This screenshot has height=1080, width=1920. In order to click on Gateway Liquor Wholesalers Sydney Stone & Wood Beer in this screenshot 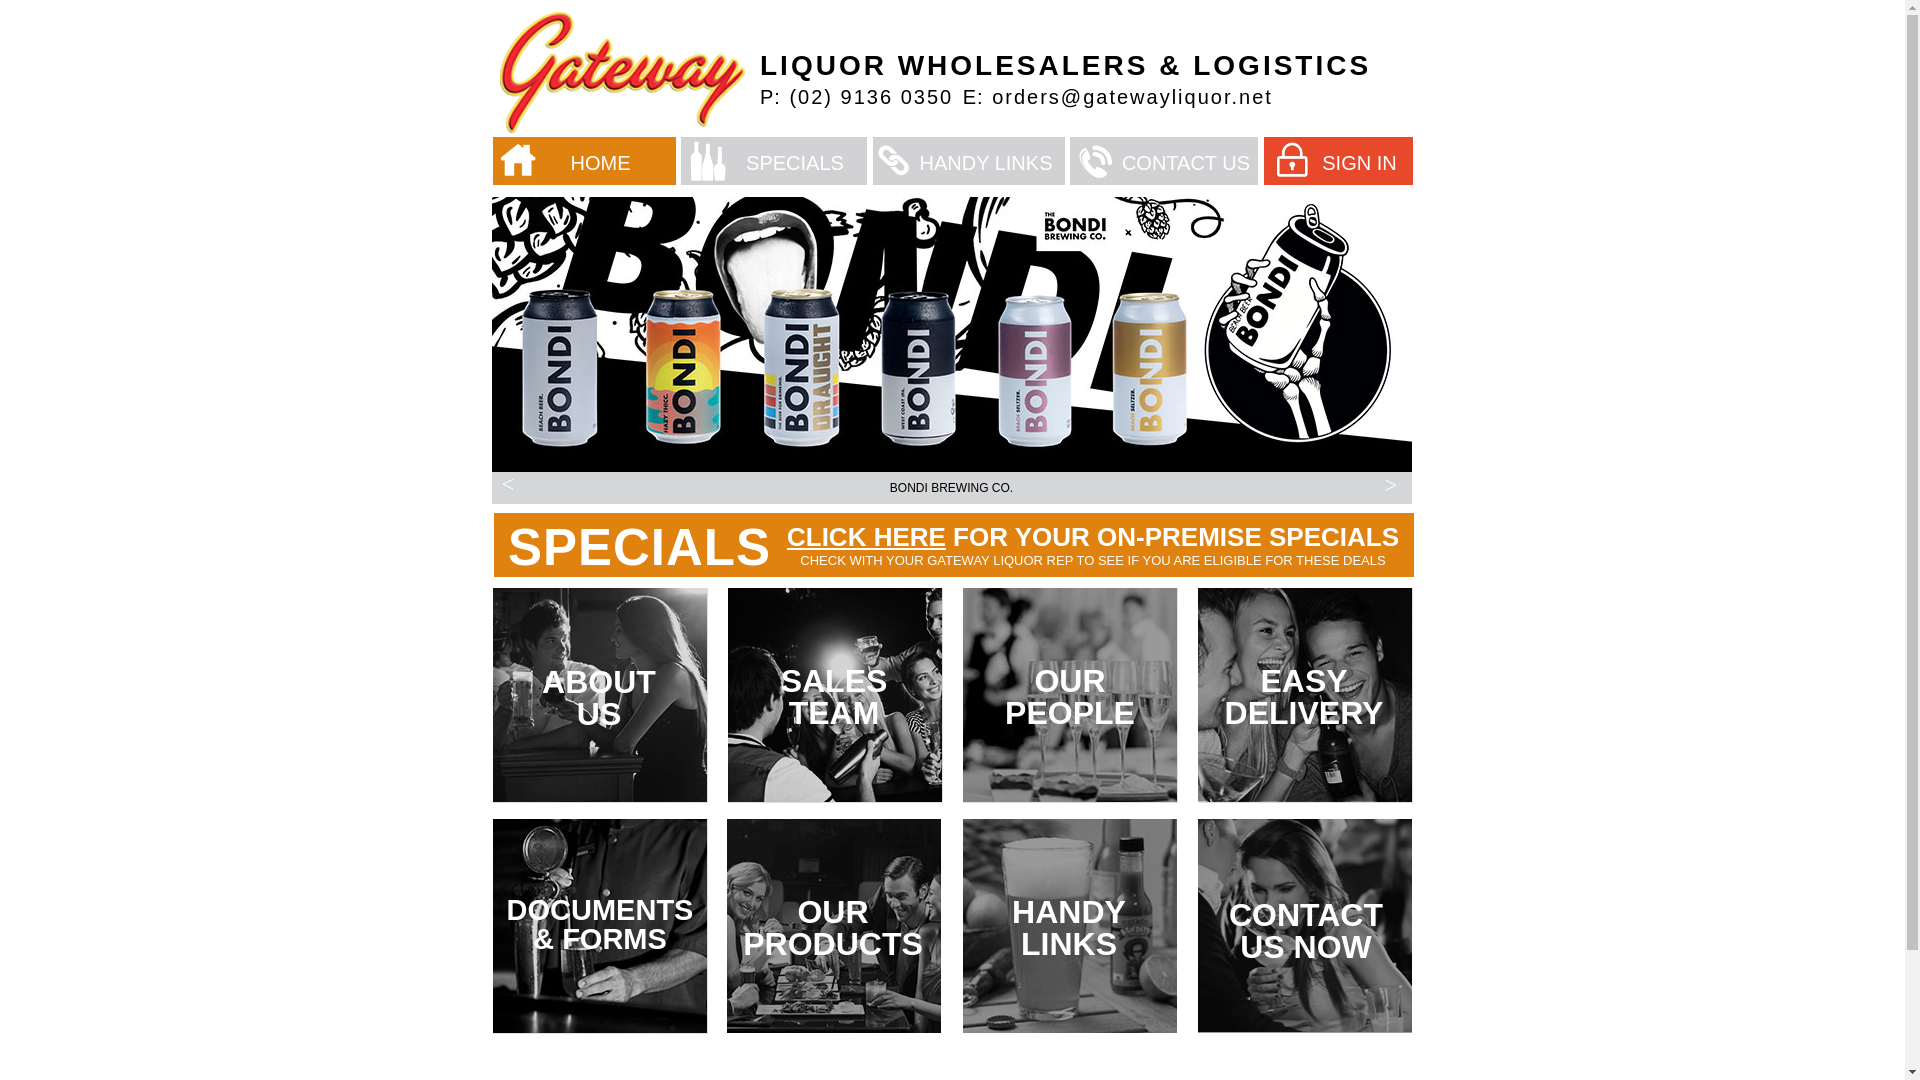, I will do `click(952, 334)`.